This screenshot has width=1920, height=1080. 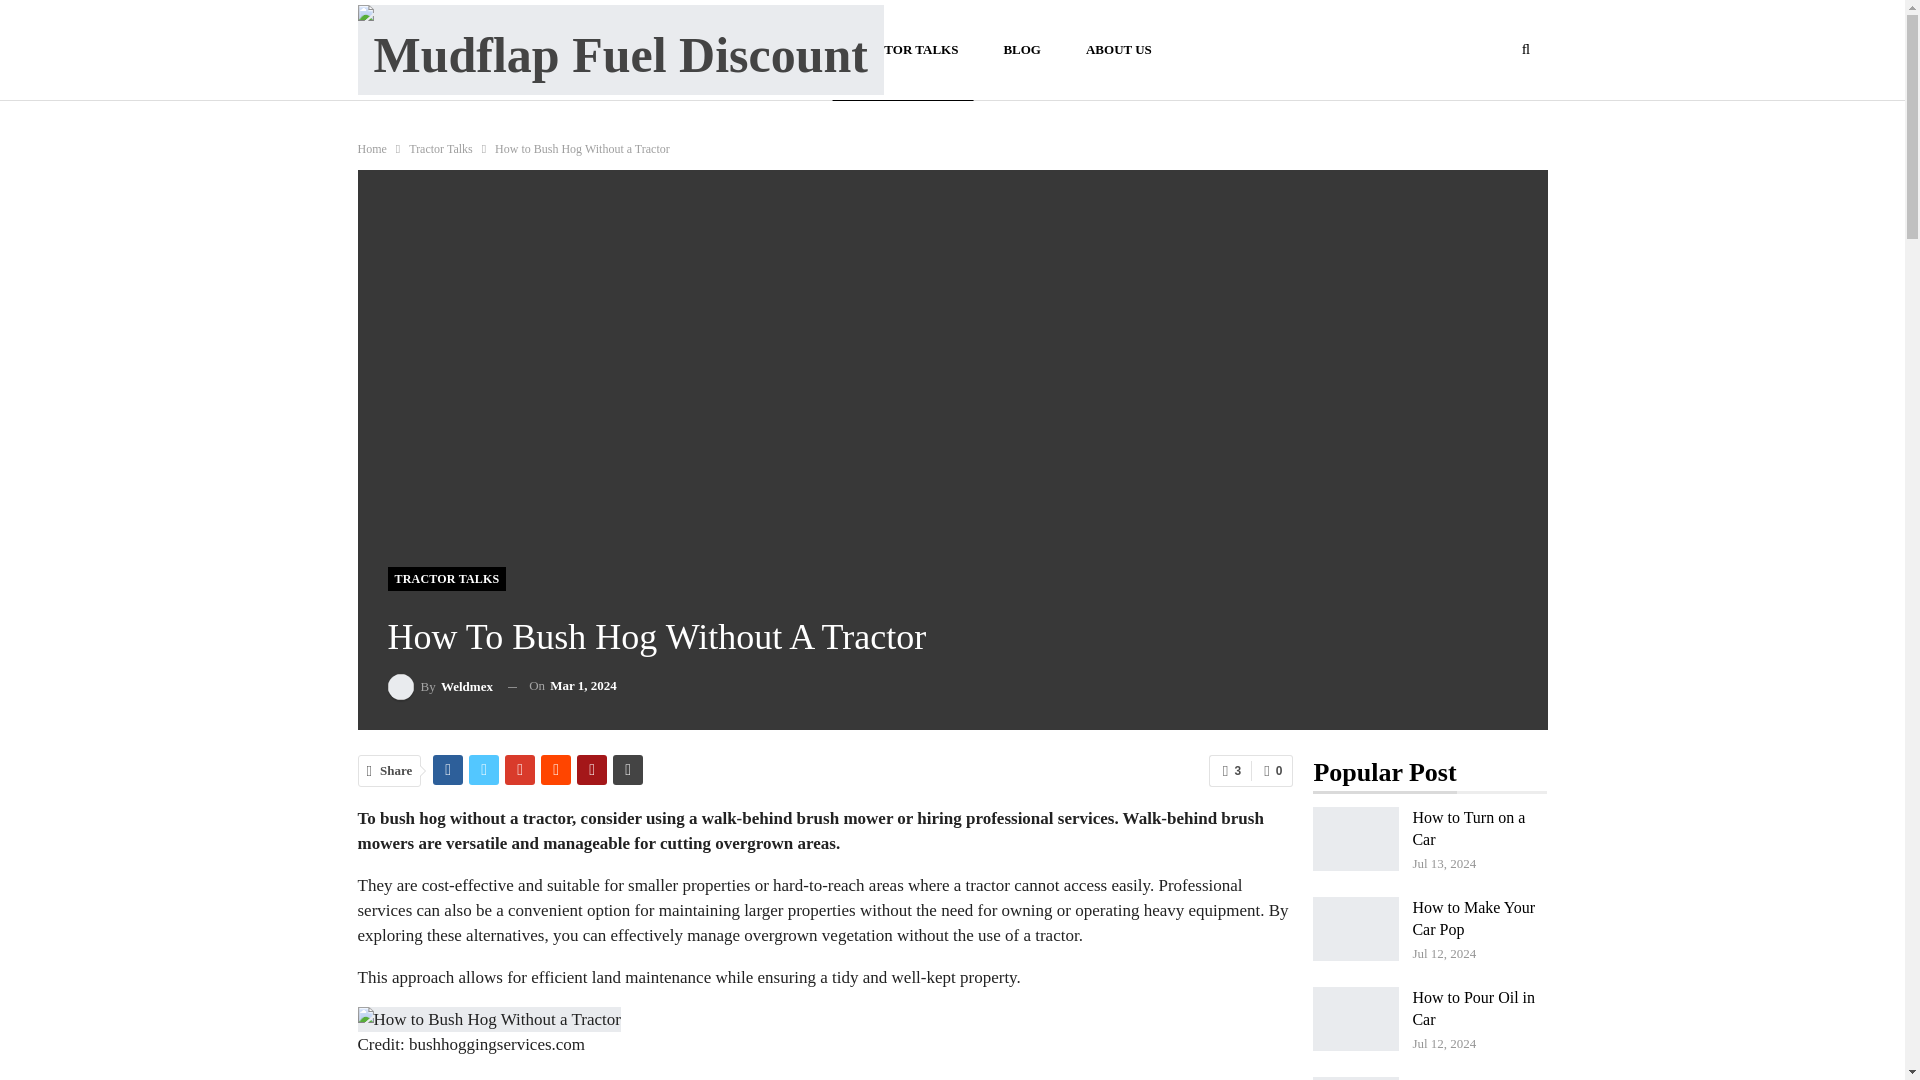 What do you see at coordinates (372, 148) in the screenshot?
I see `Home` at bounding box center [372, 148].